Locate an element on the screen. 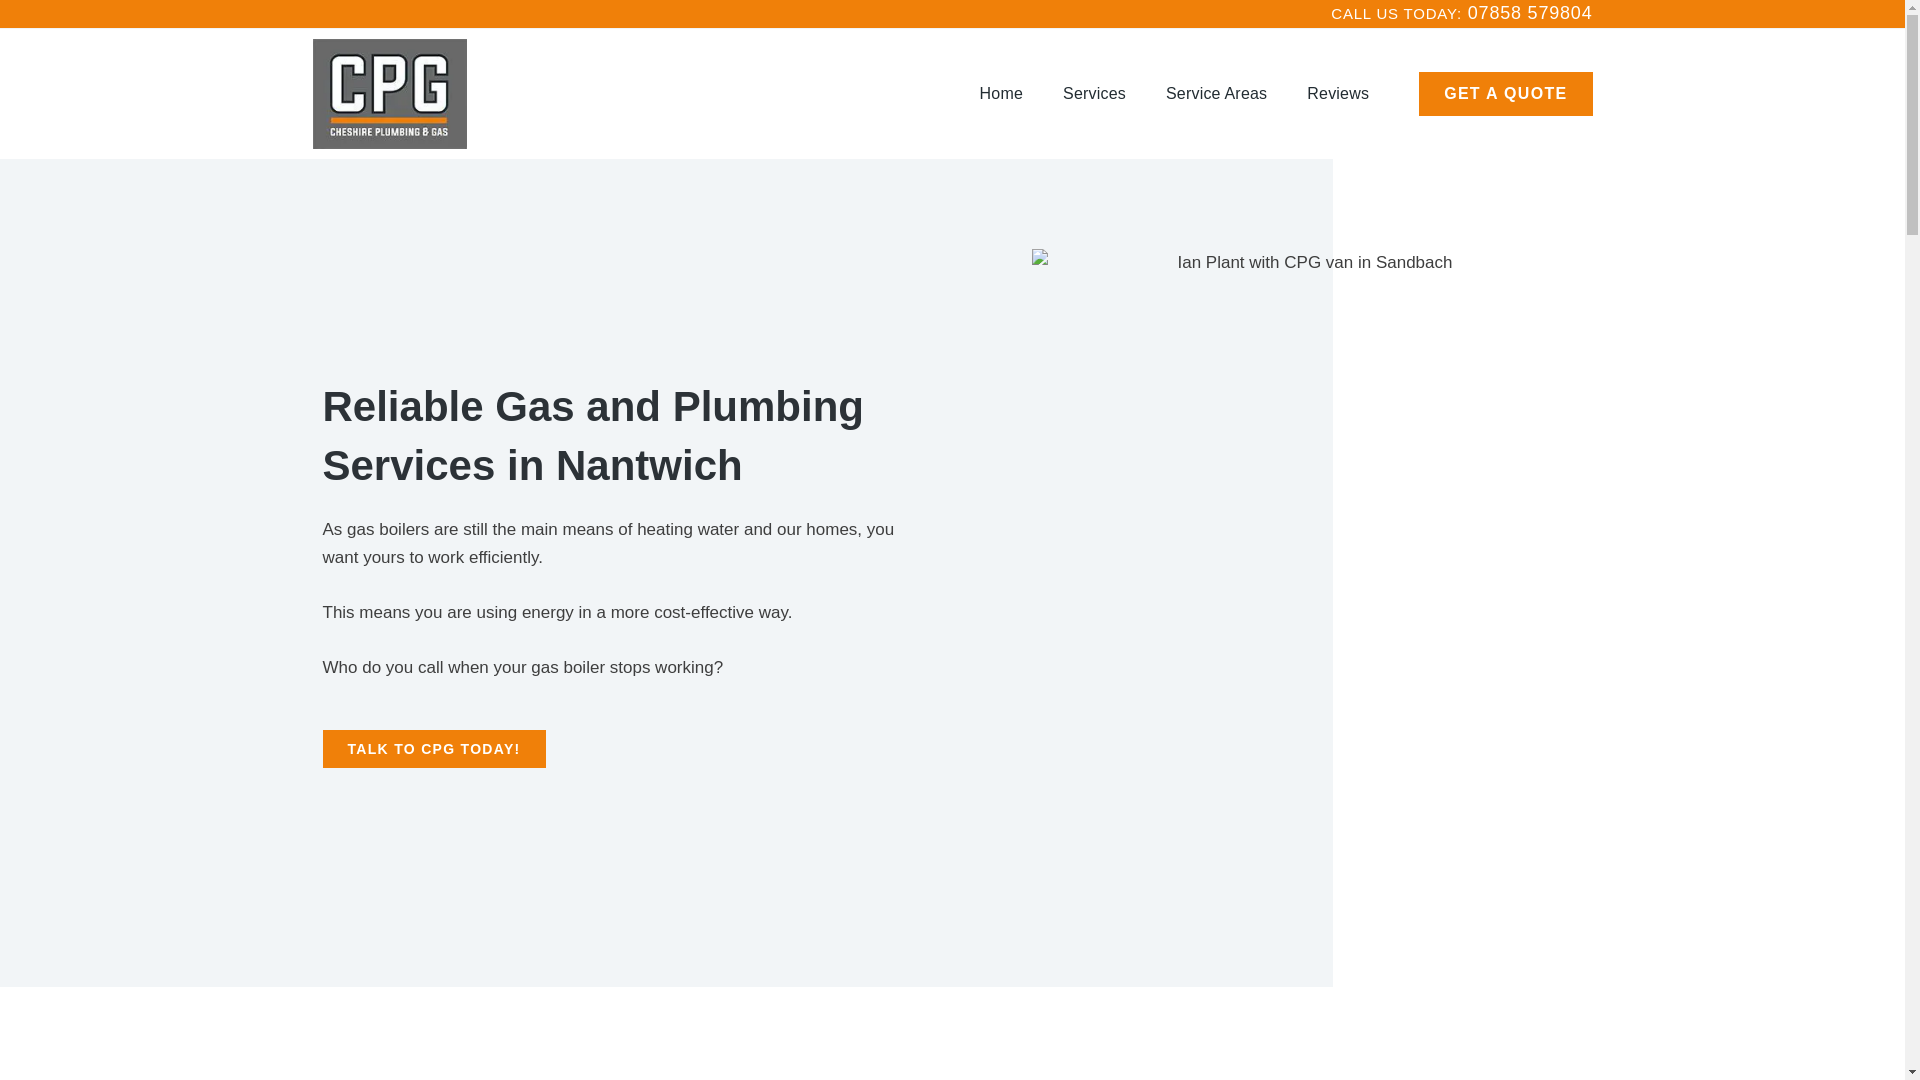 The image size is (1920, 1080). TALK TO CPG TODAY! is located at coordinates (434, 748).